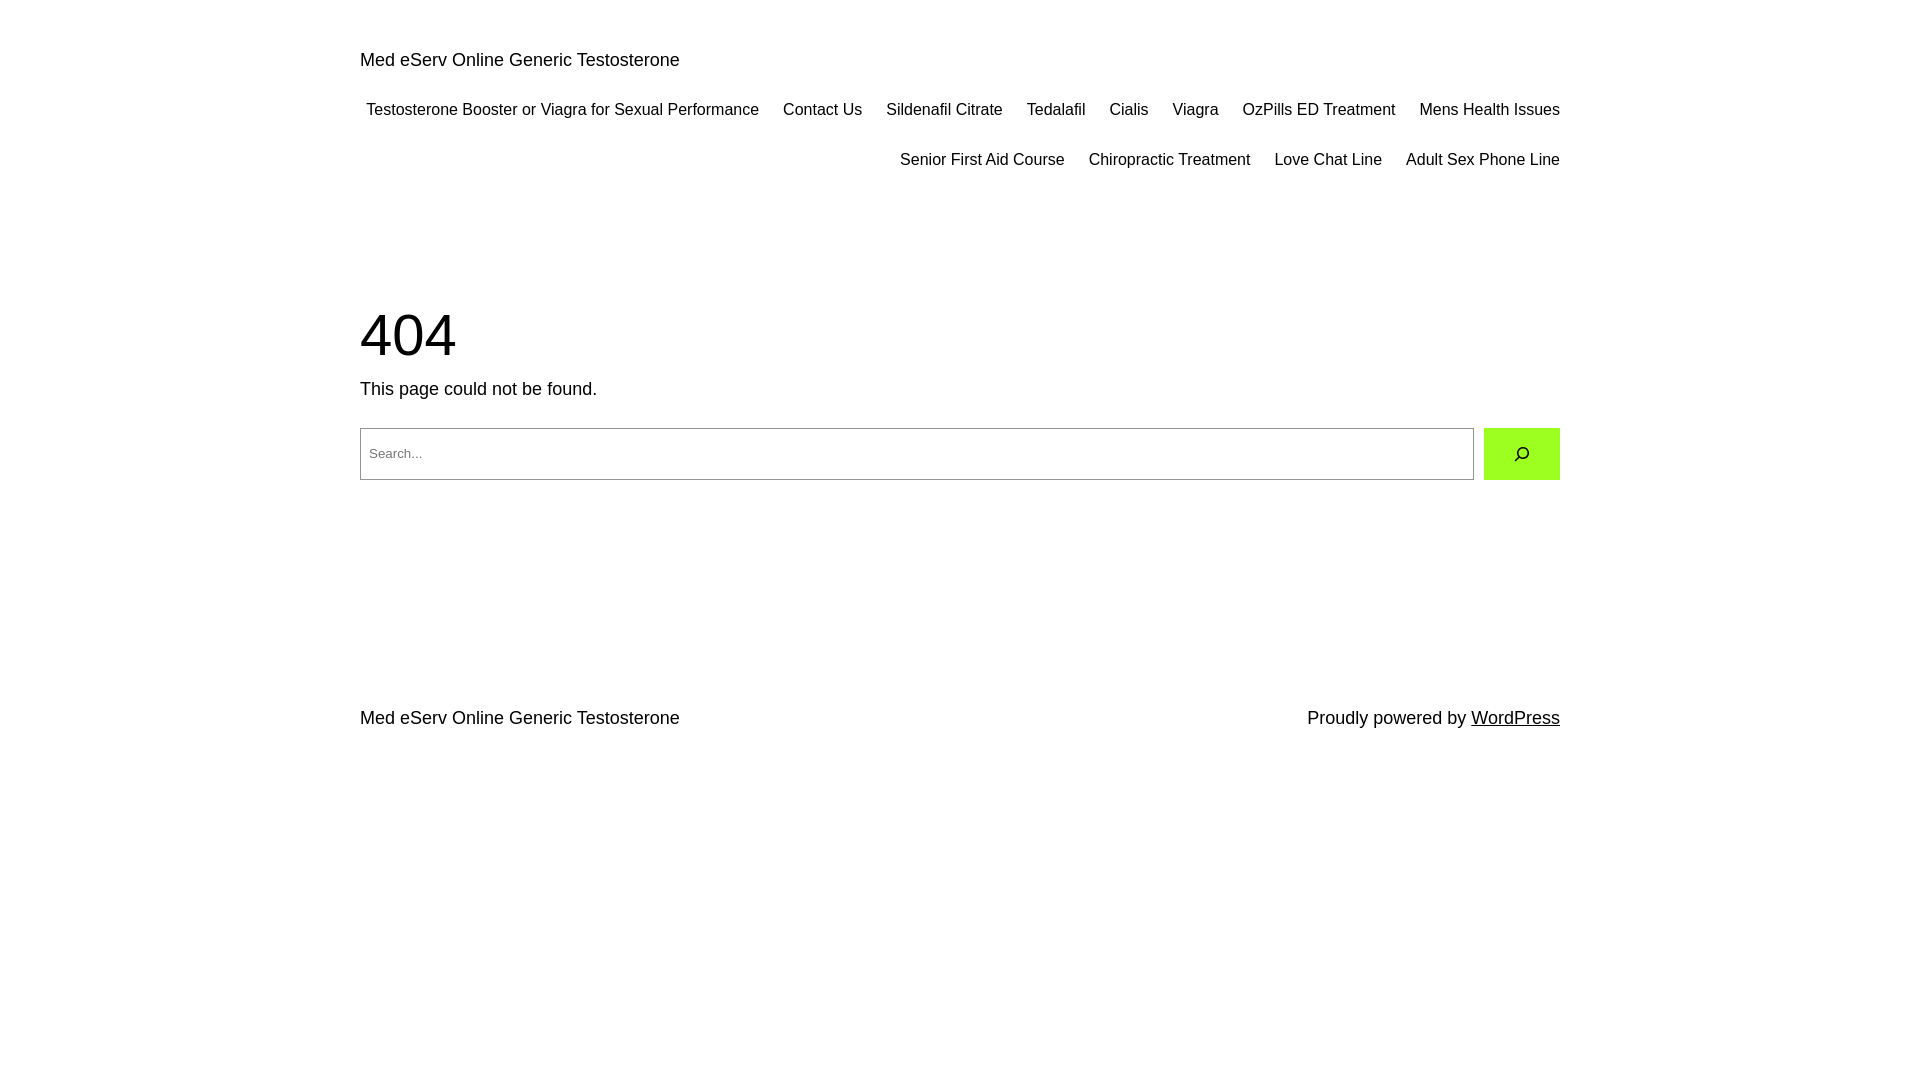 This screenshot has width=1920, height=1080. Describe the element at coordinates (982, 160) in the screenshot. I see `Senior First Aid Course` at that location.